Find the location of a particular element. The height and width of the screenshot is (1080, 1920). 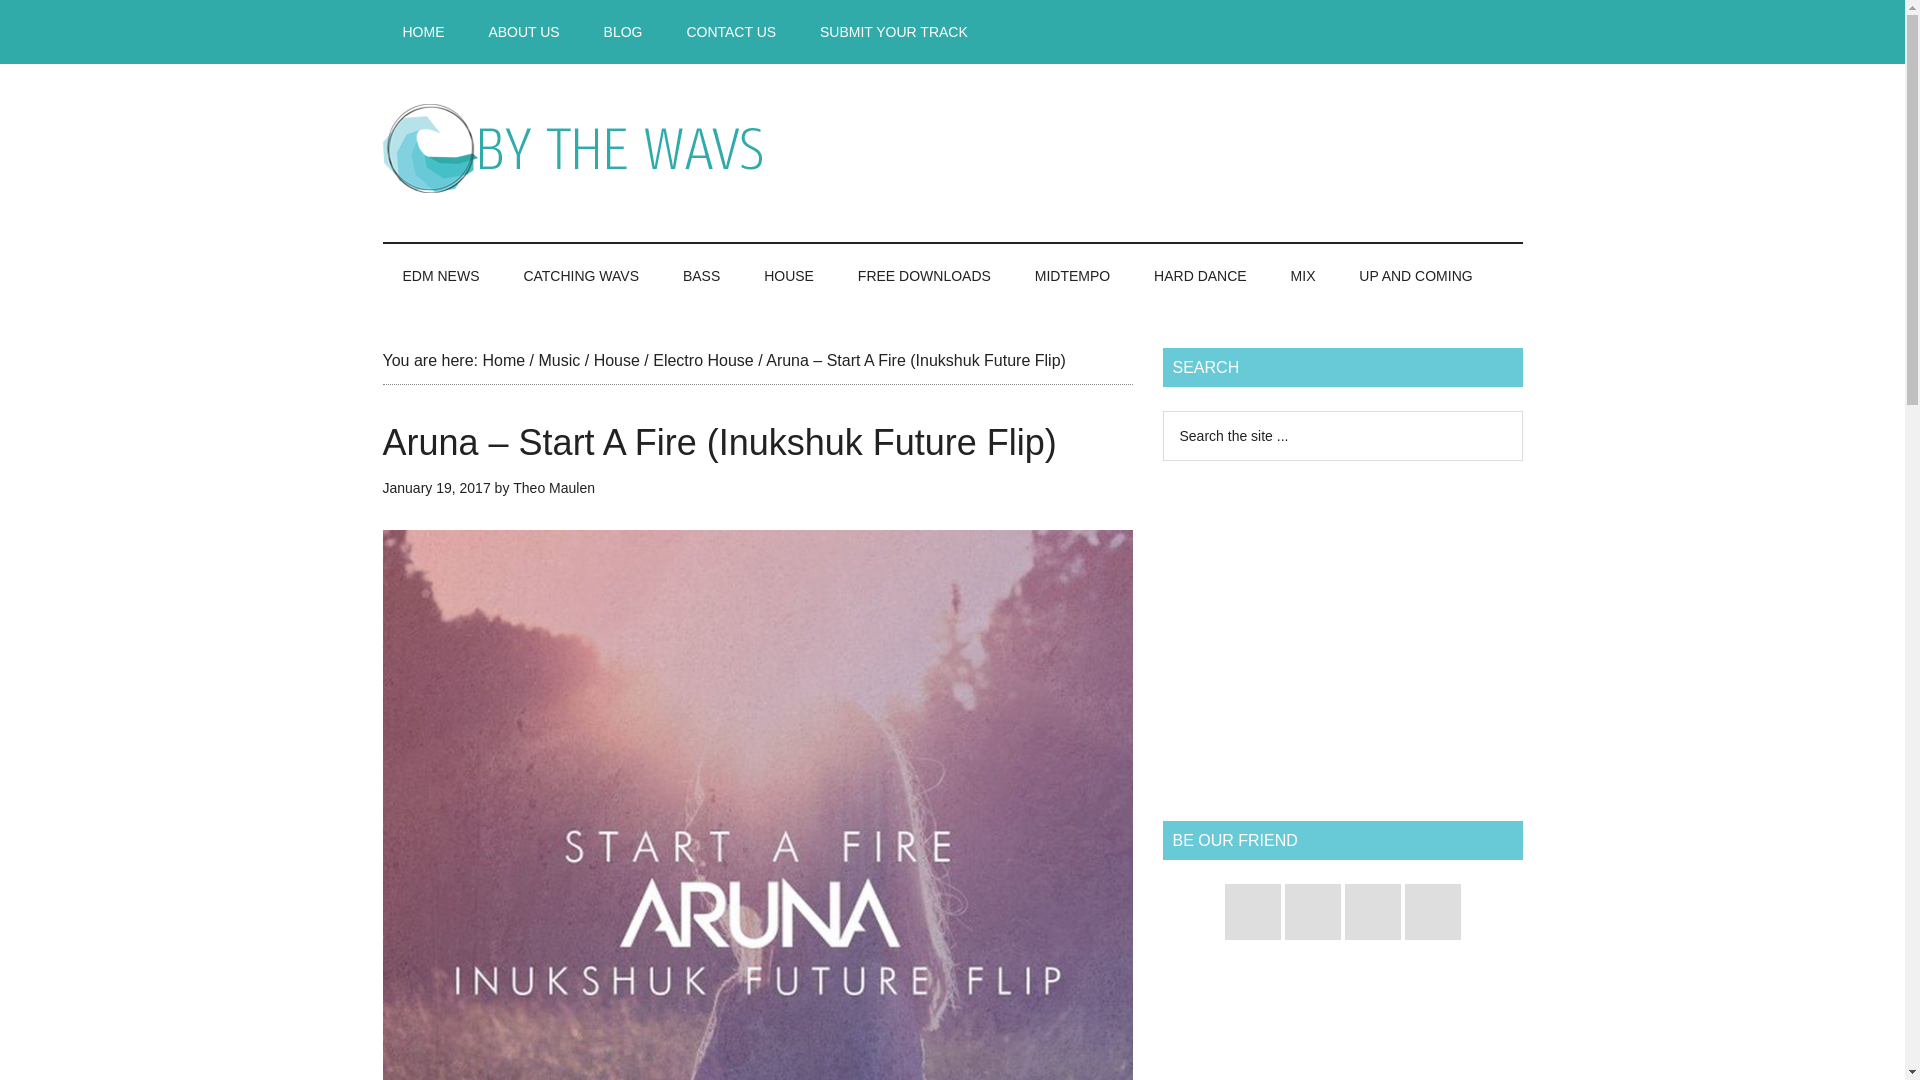

FREE DOWNLOADS is located at coordinates (924, 276).